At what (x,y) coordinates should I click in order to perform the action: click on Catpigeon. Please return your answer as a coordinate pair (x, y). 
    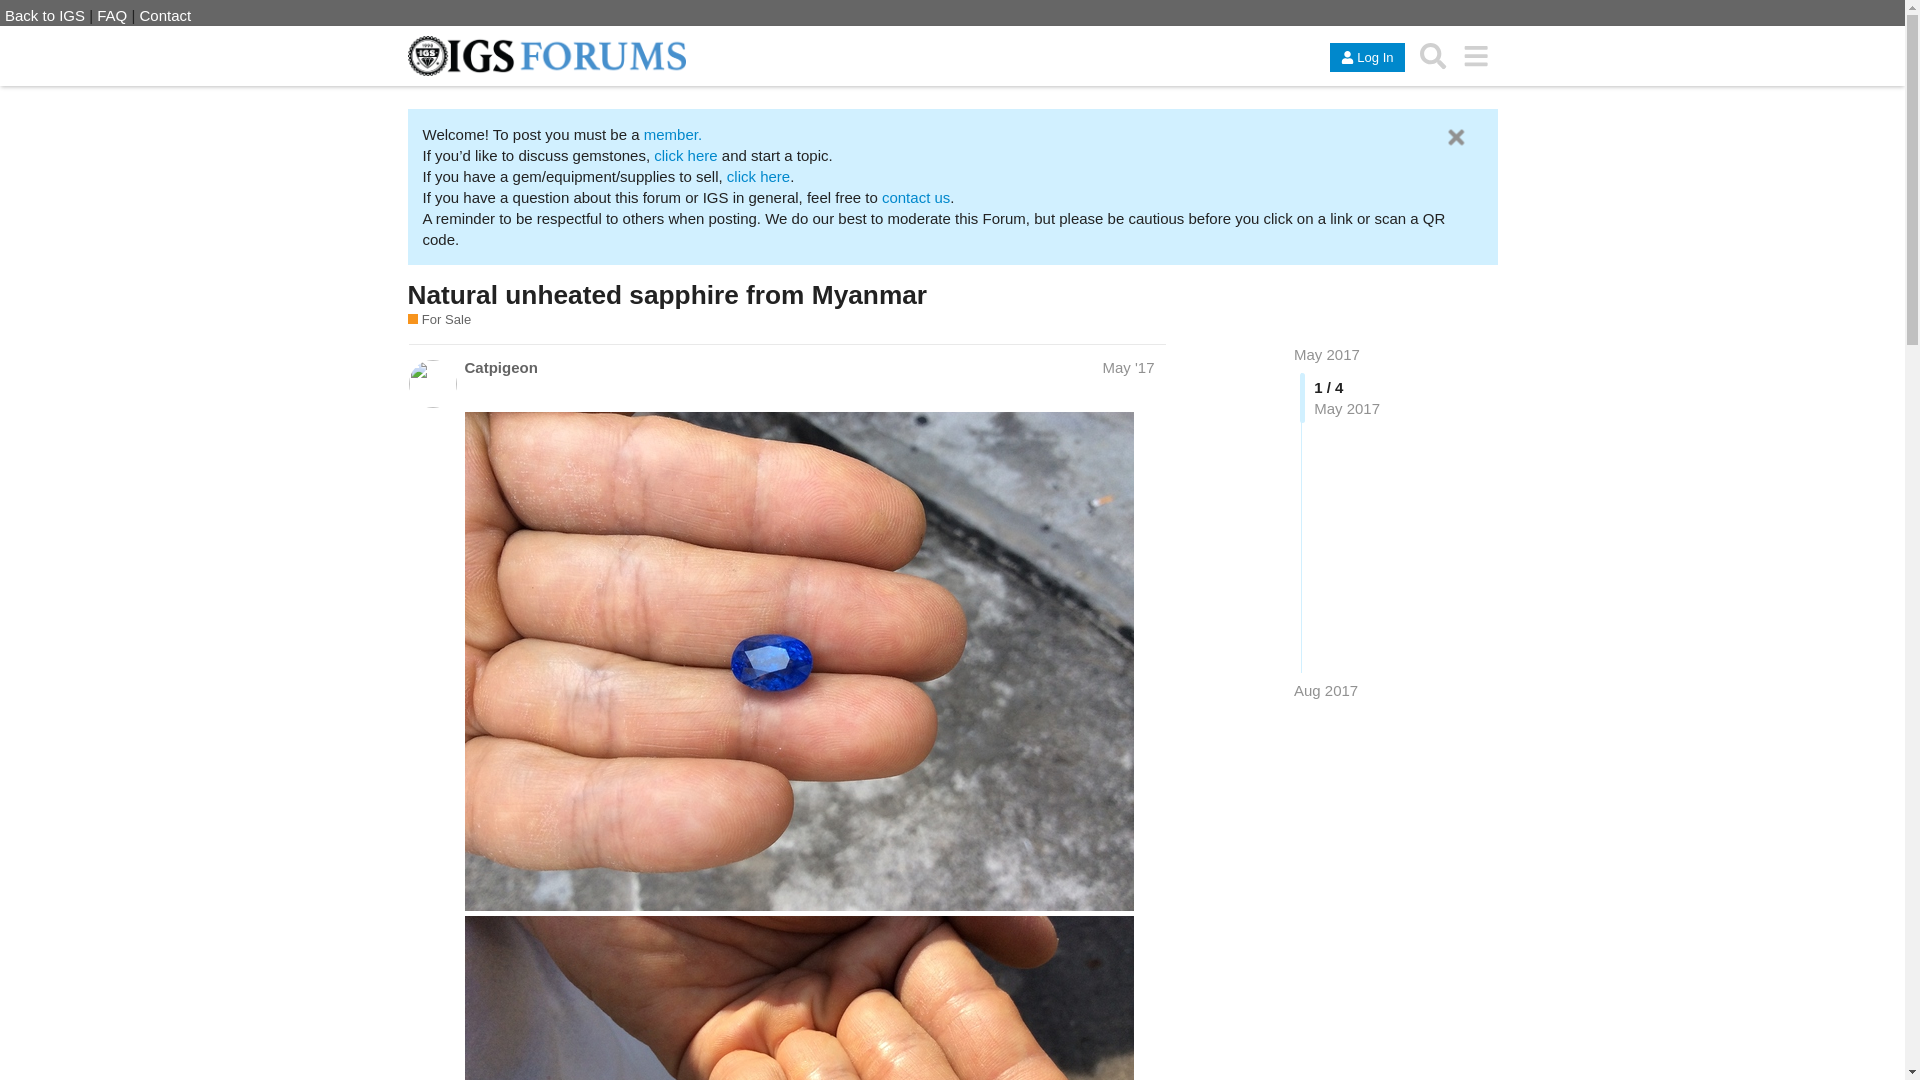
    Looking at the image, I should click on (500, 368).